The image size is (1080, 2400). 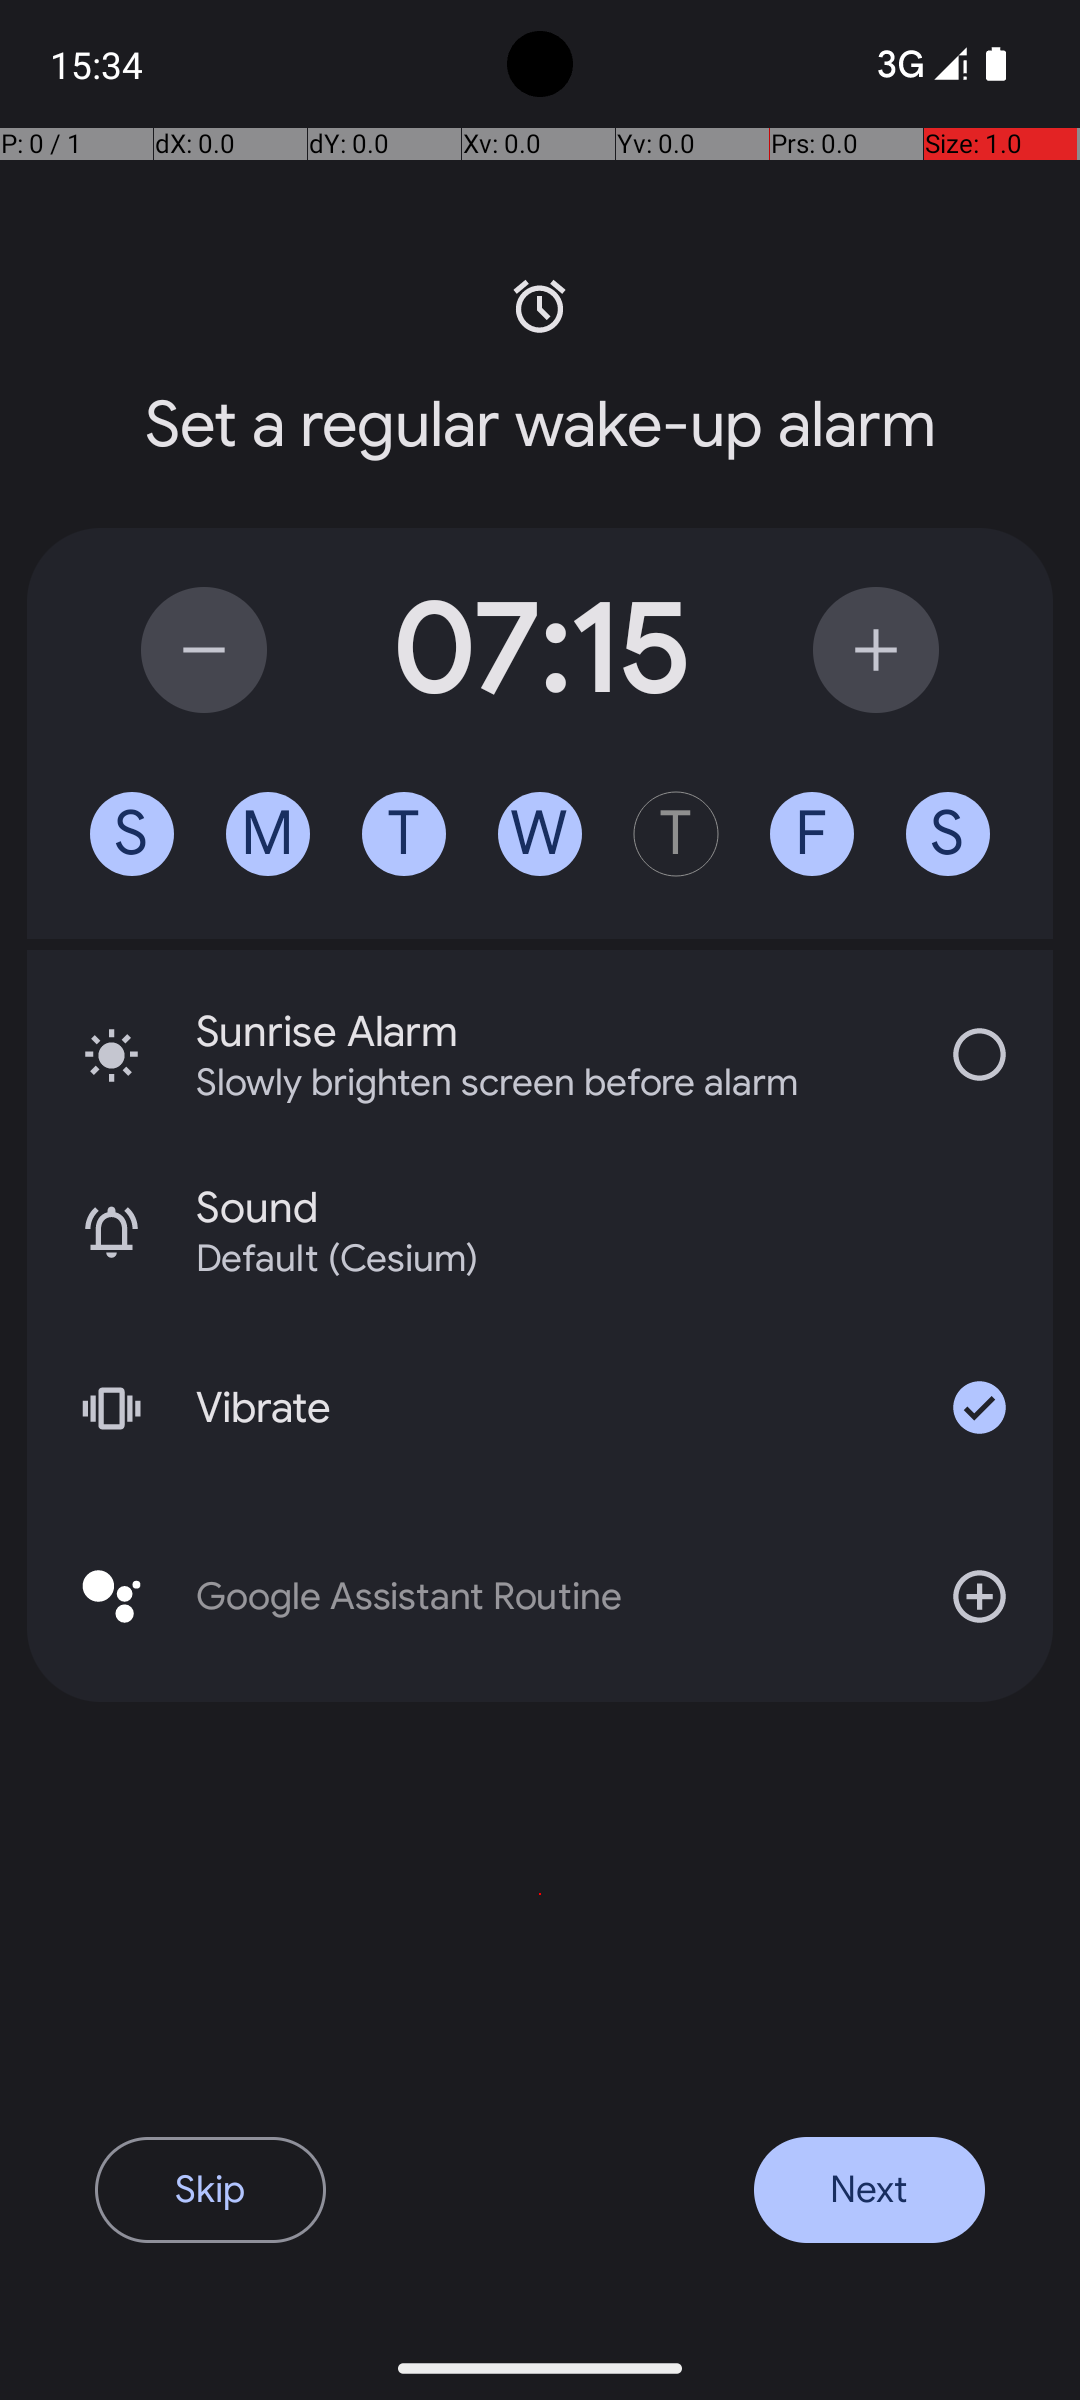 What do you see at coordinates (540, 1597) in the screenshot?
I see `Google Assistant Routine` at bounding box center [540, 1597].